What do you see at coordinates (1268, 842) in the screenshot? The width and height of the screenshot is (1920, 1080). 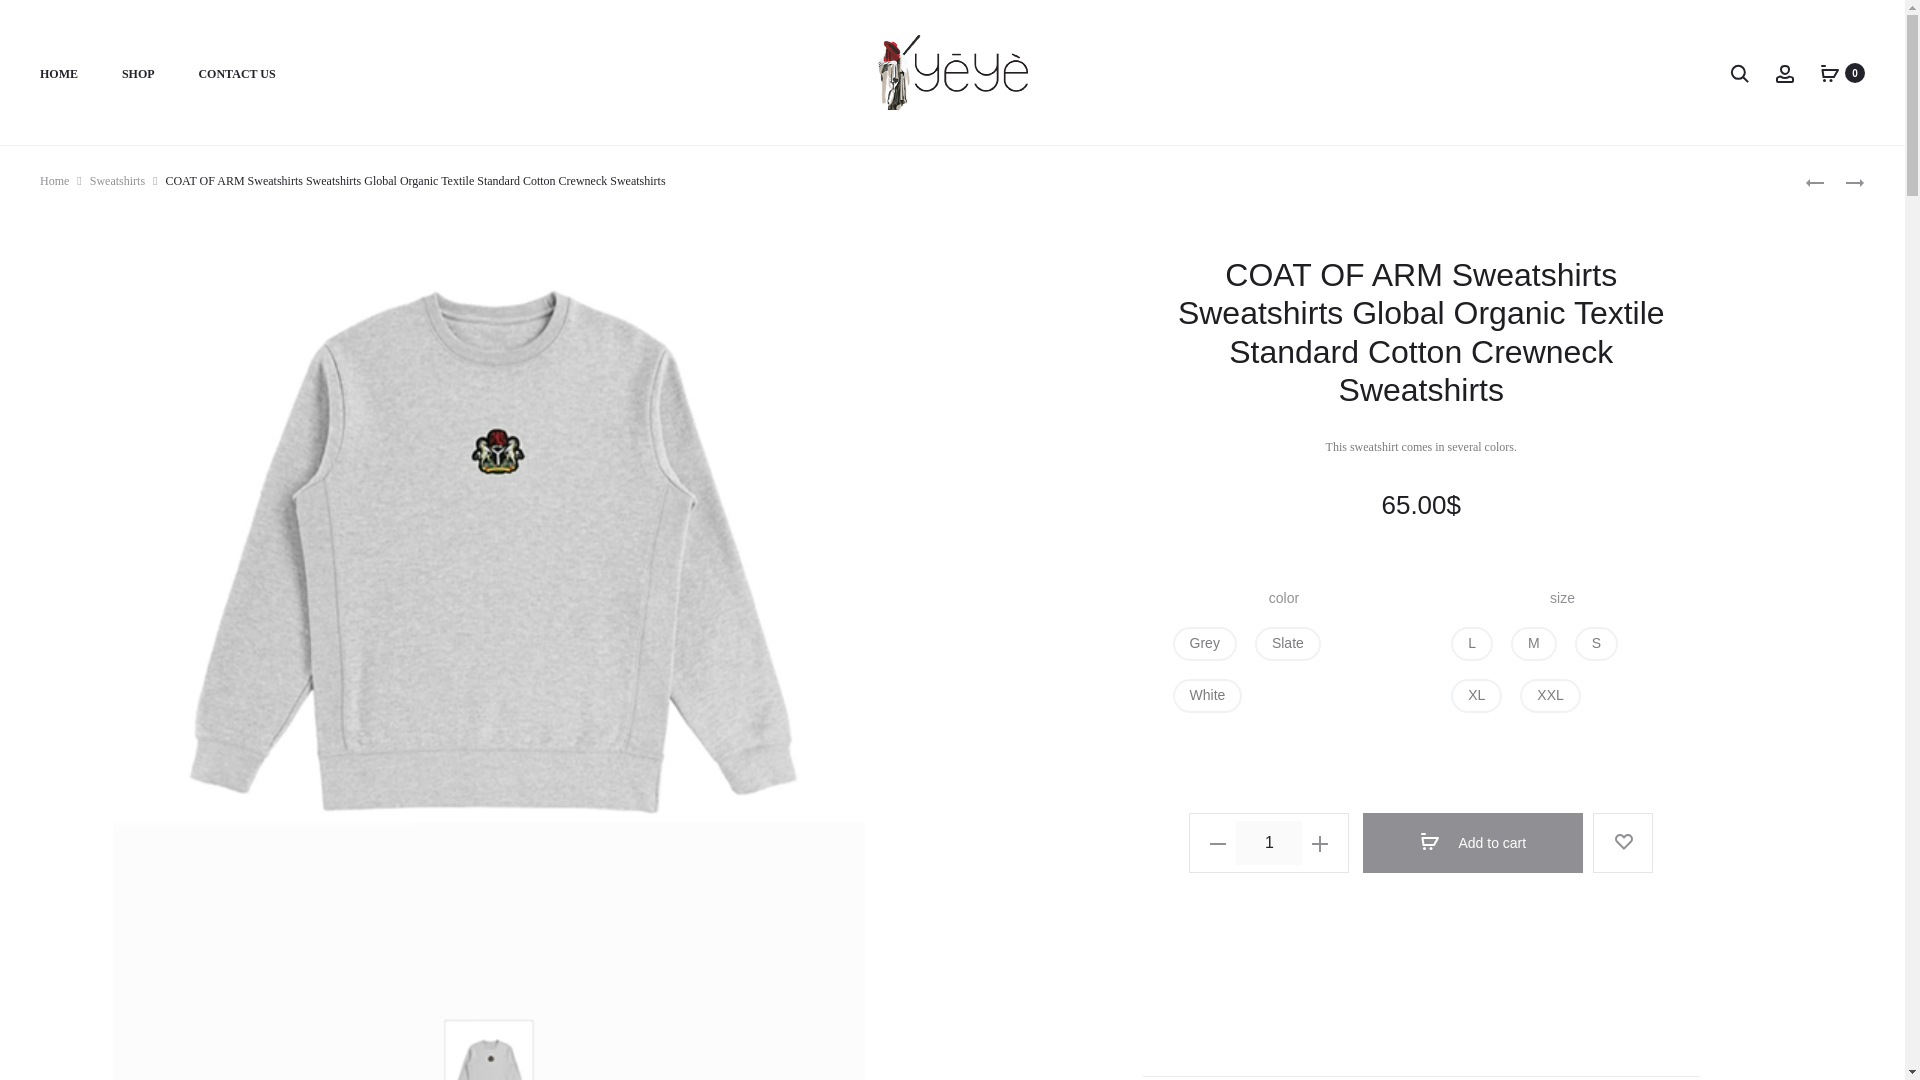 I see `Qty` at bounding box center [1268, 842].